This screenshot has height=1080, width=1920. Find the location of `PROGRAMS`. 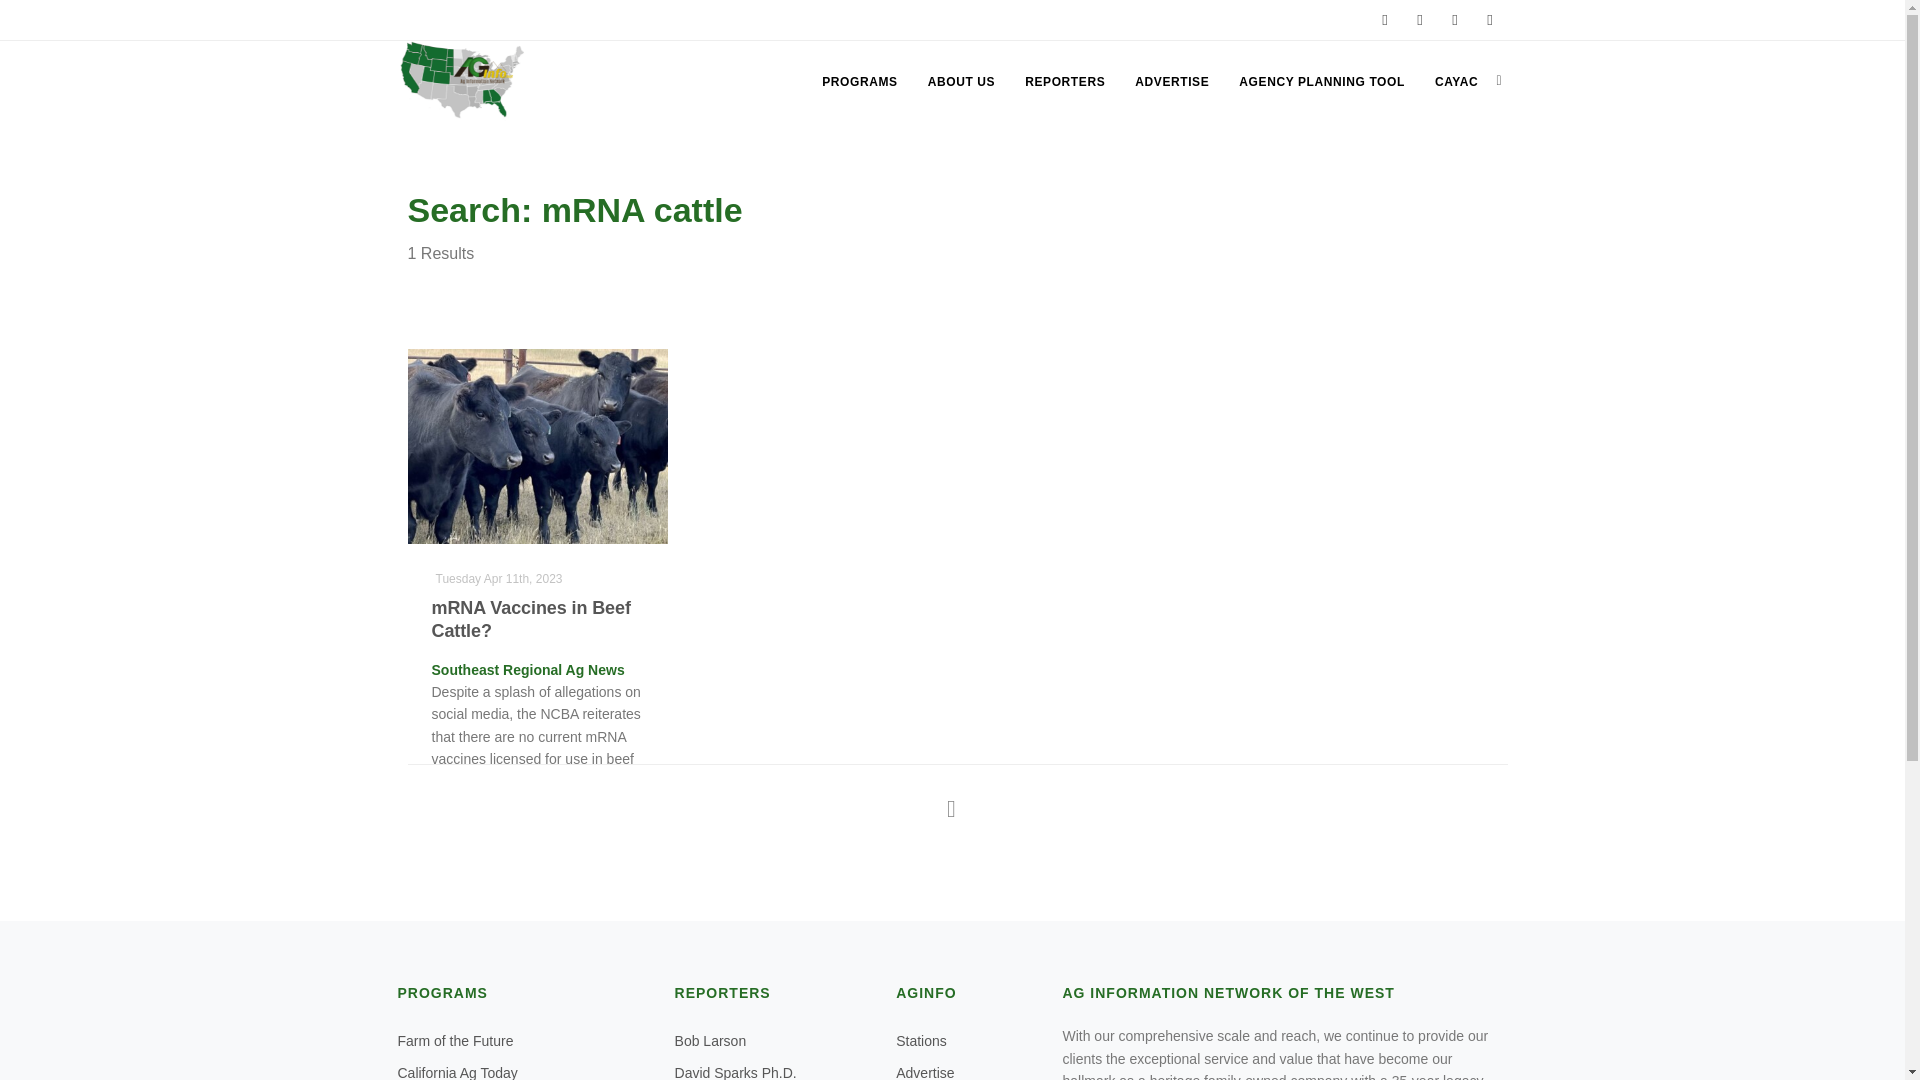

PROGRAMS is located at coordinates (859, 82).